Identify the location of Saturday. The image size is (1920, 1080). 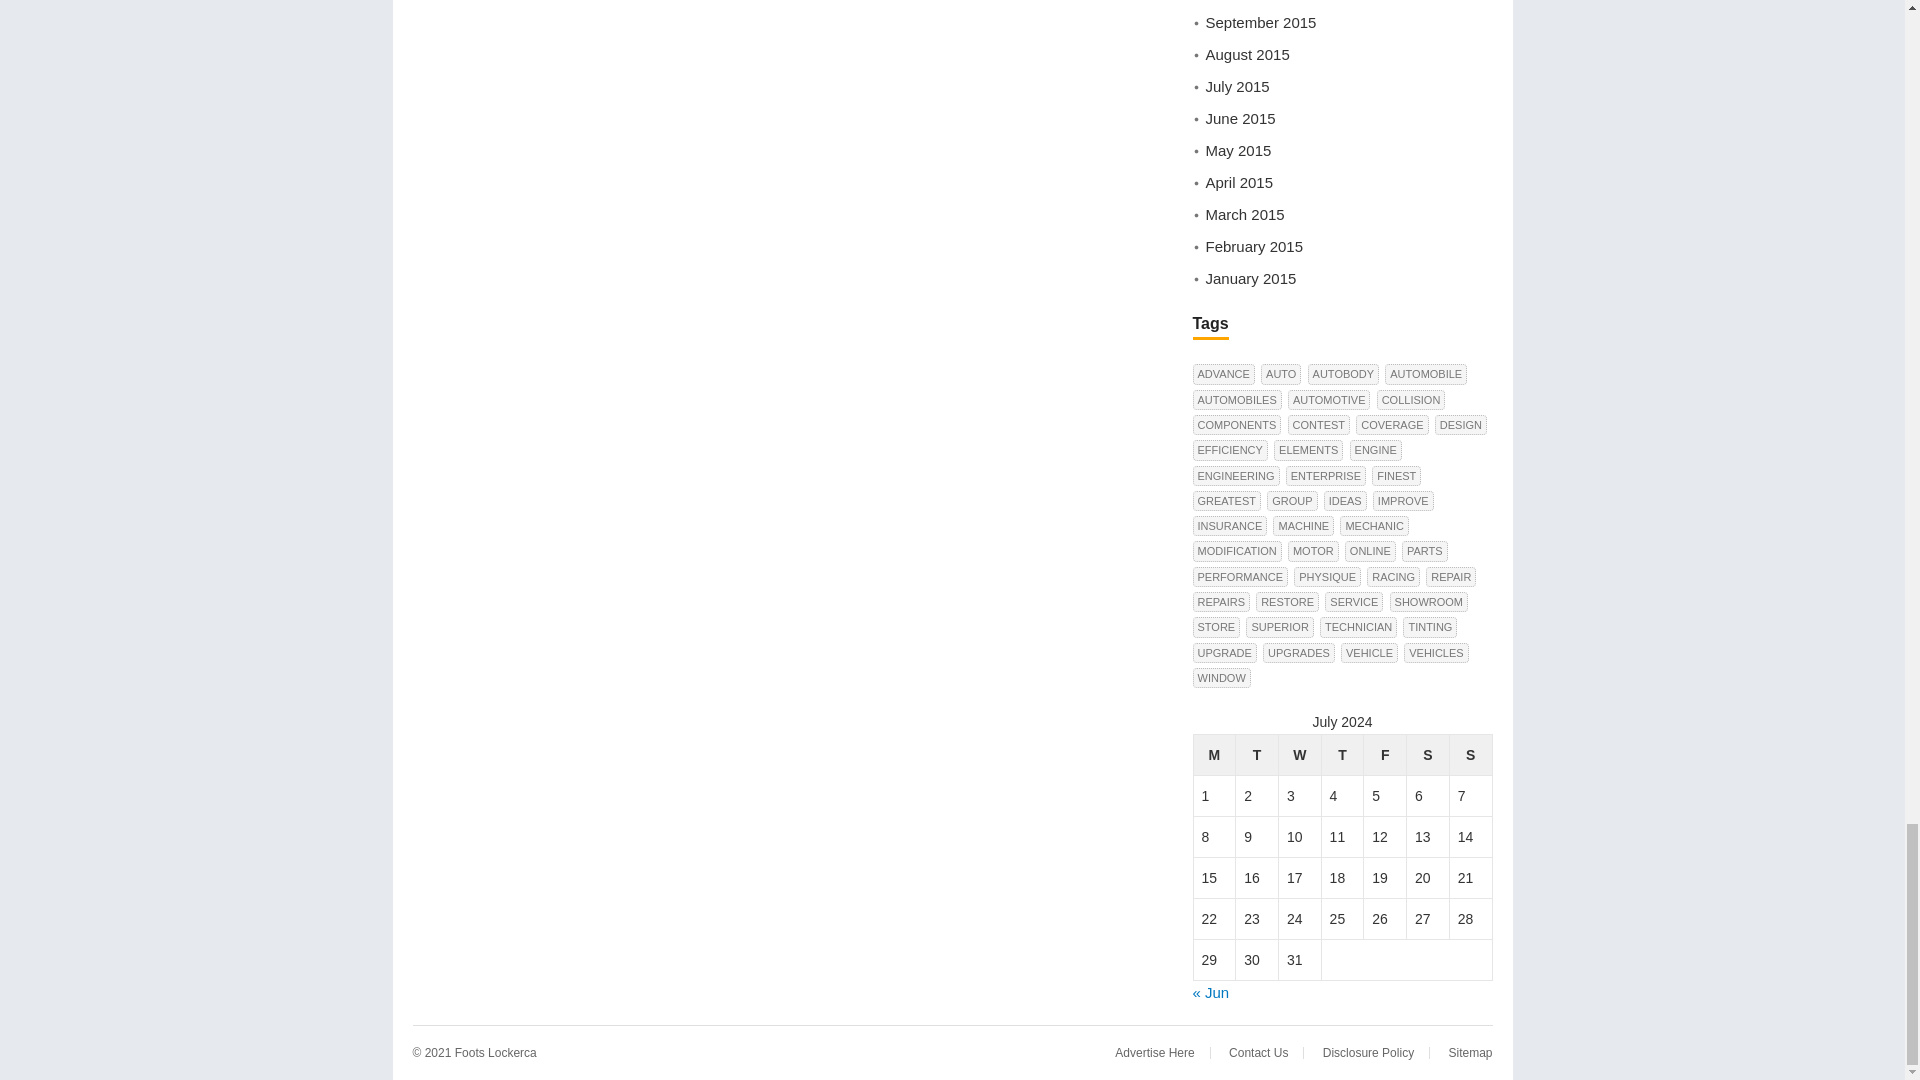
(1428, 756).